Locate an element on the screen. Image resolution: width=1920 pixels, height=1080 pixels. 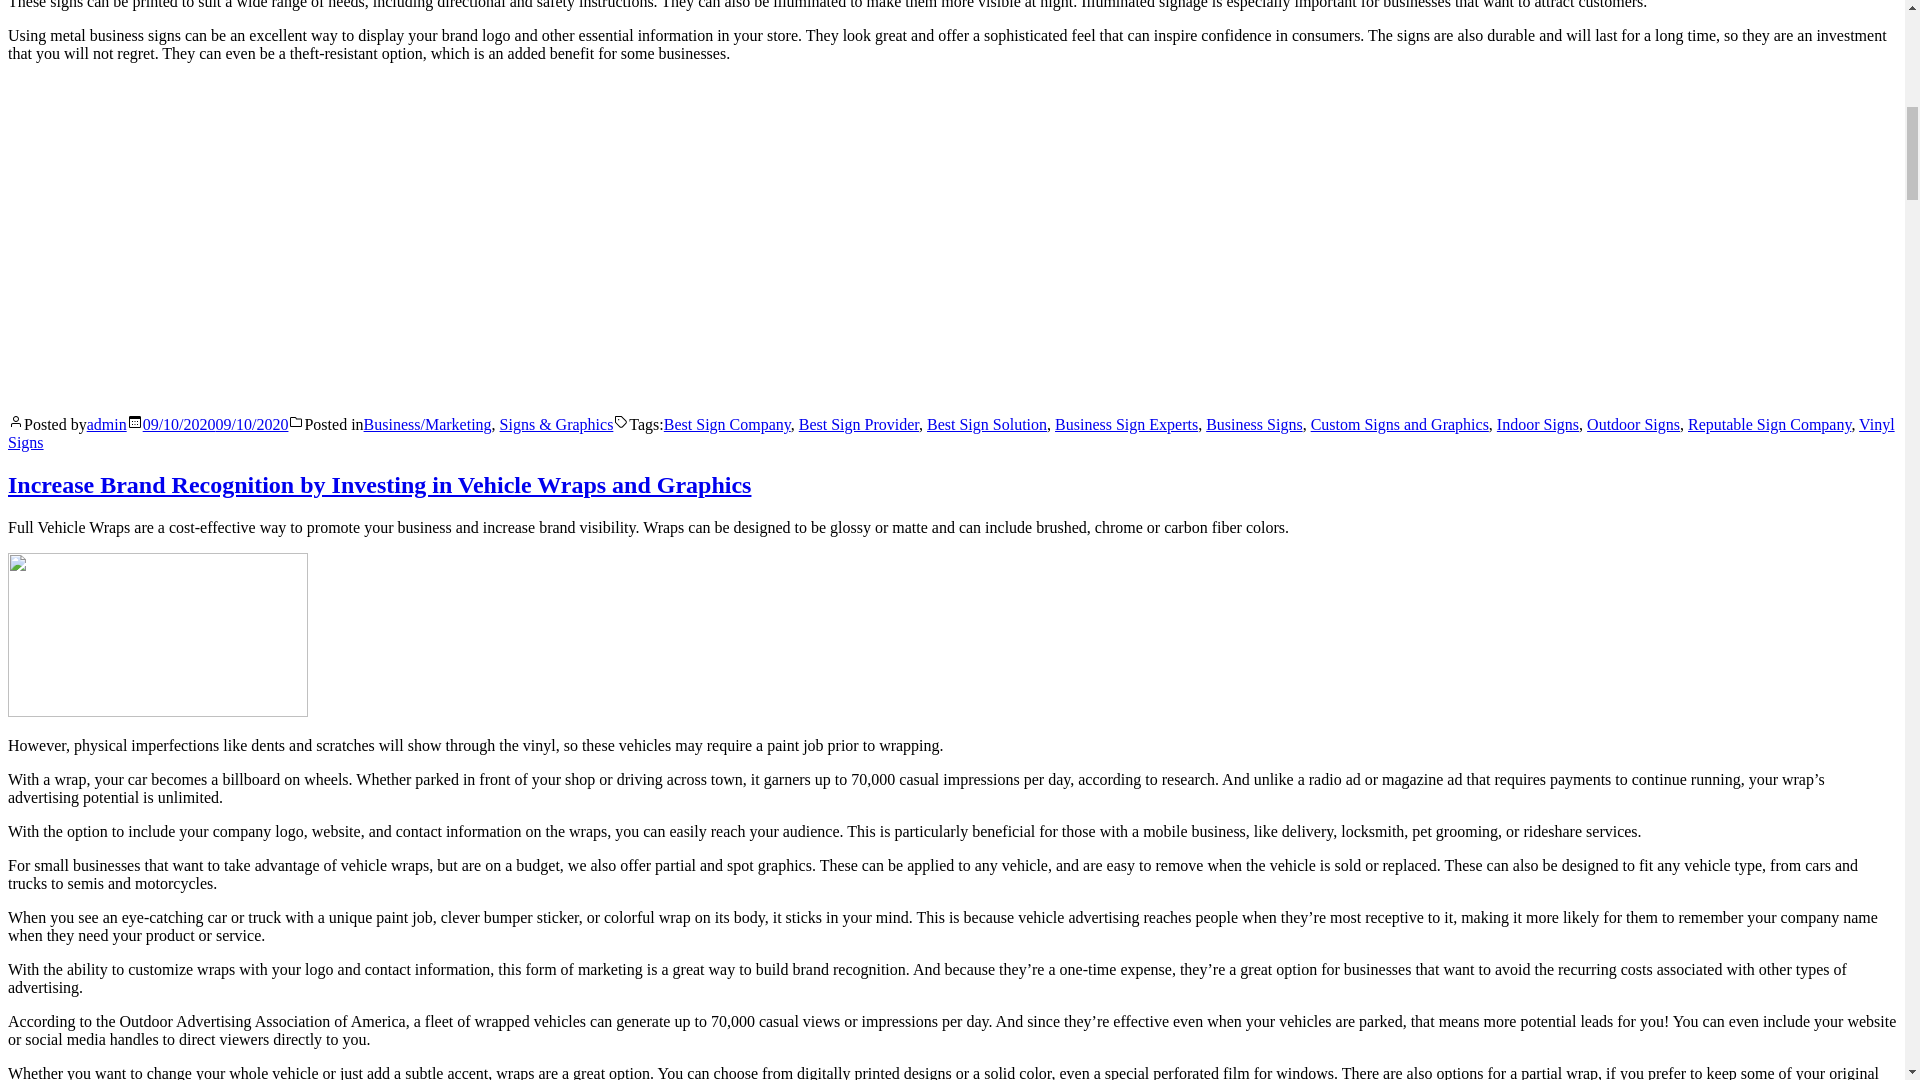
YouTube video player is located at coordinates (288, 236).